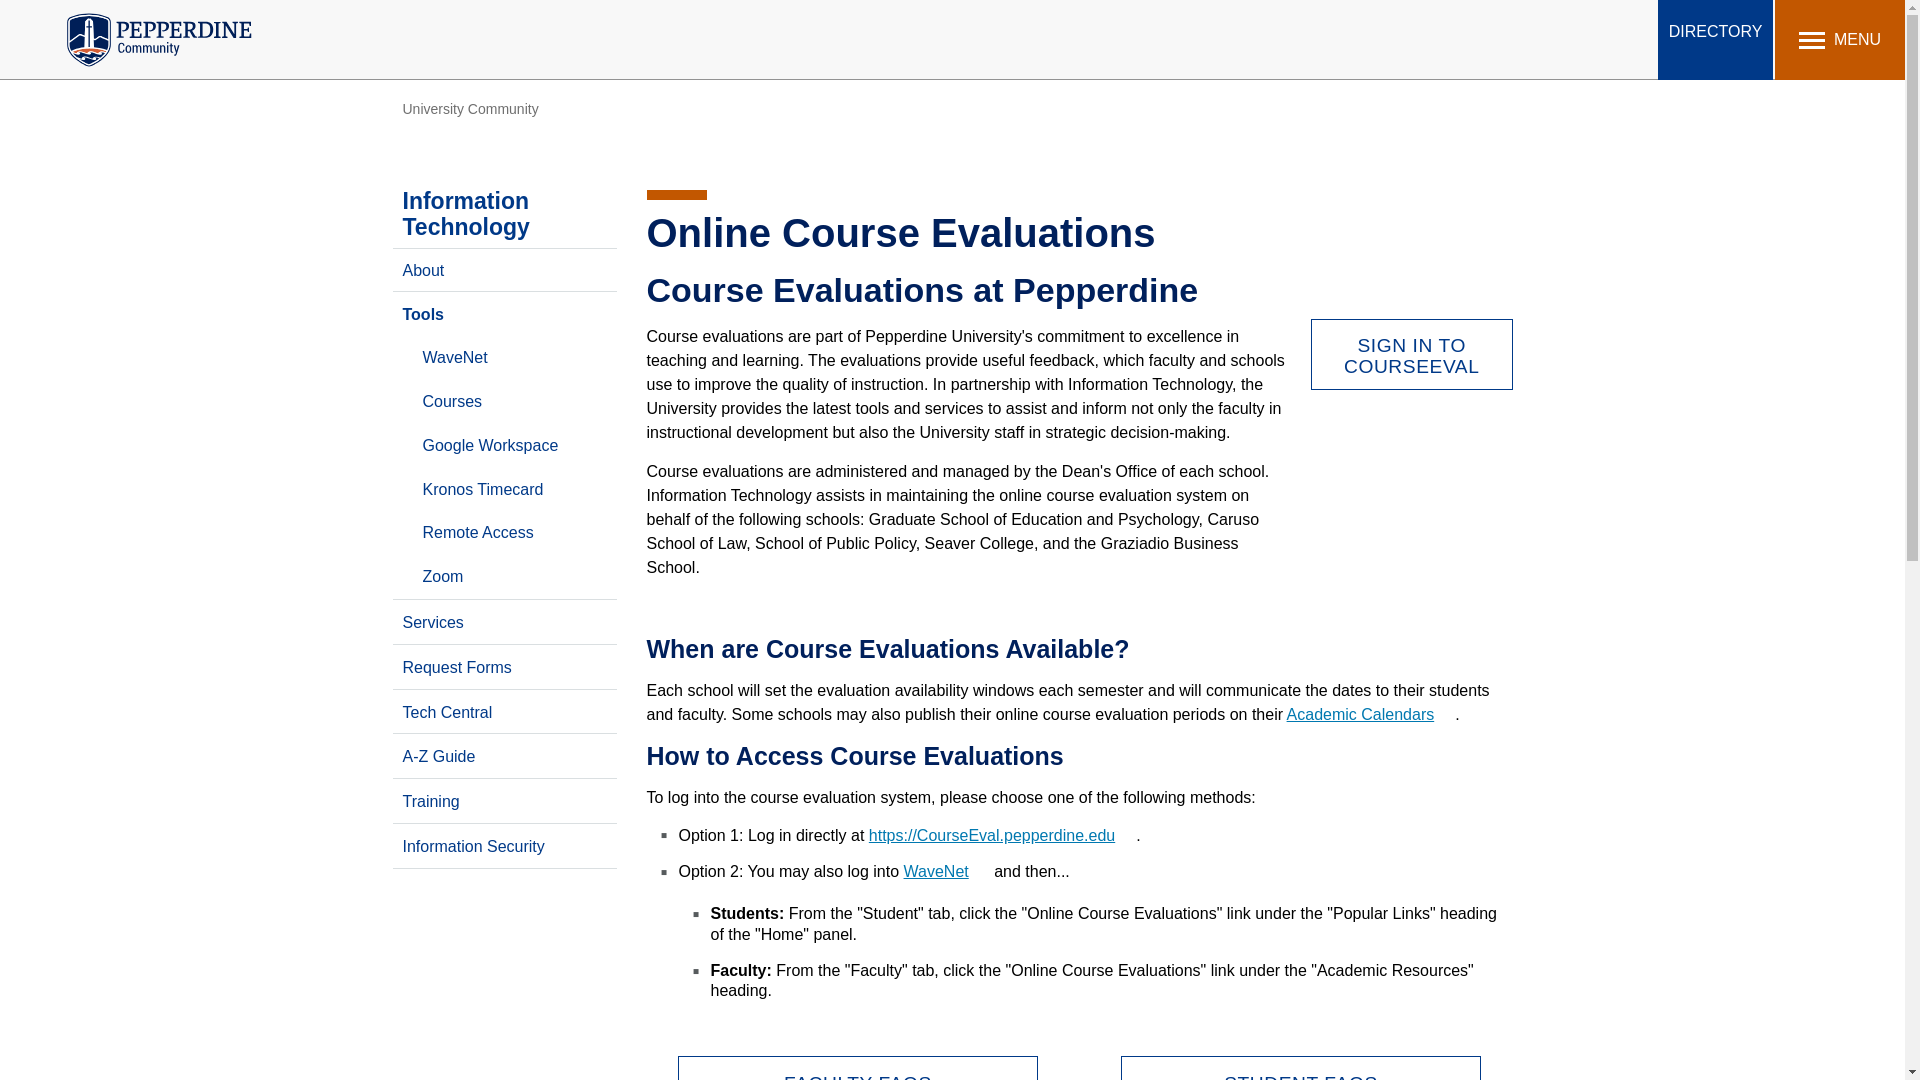  I want to click on open search, so click(1640, 38).